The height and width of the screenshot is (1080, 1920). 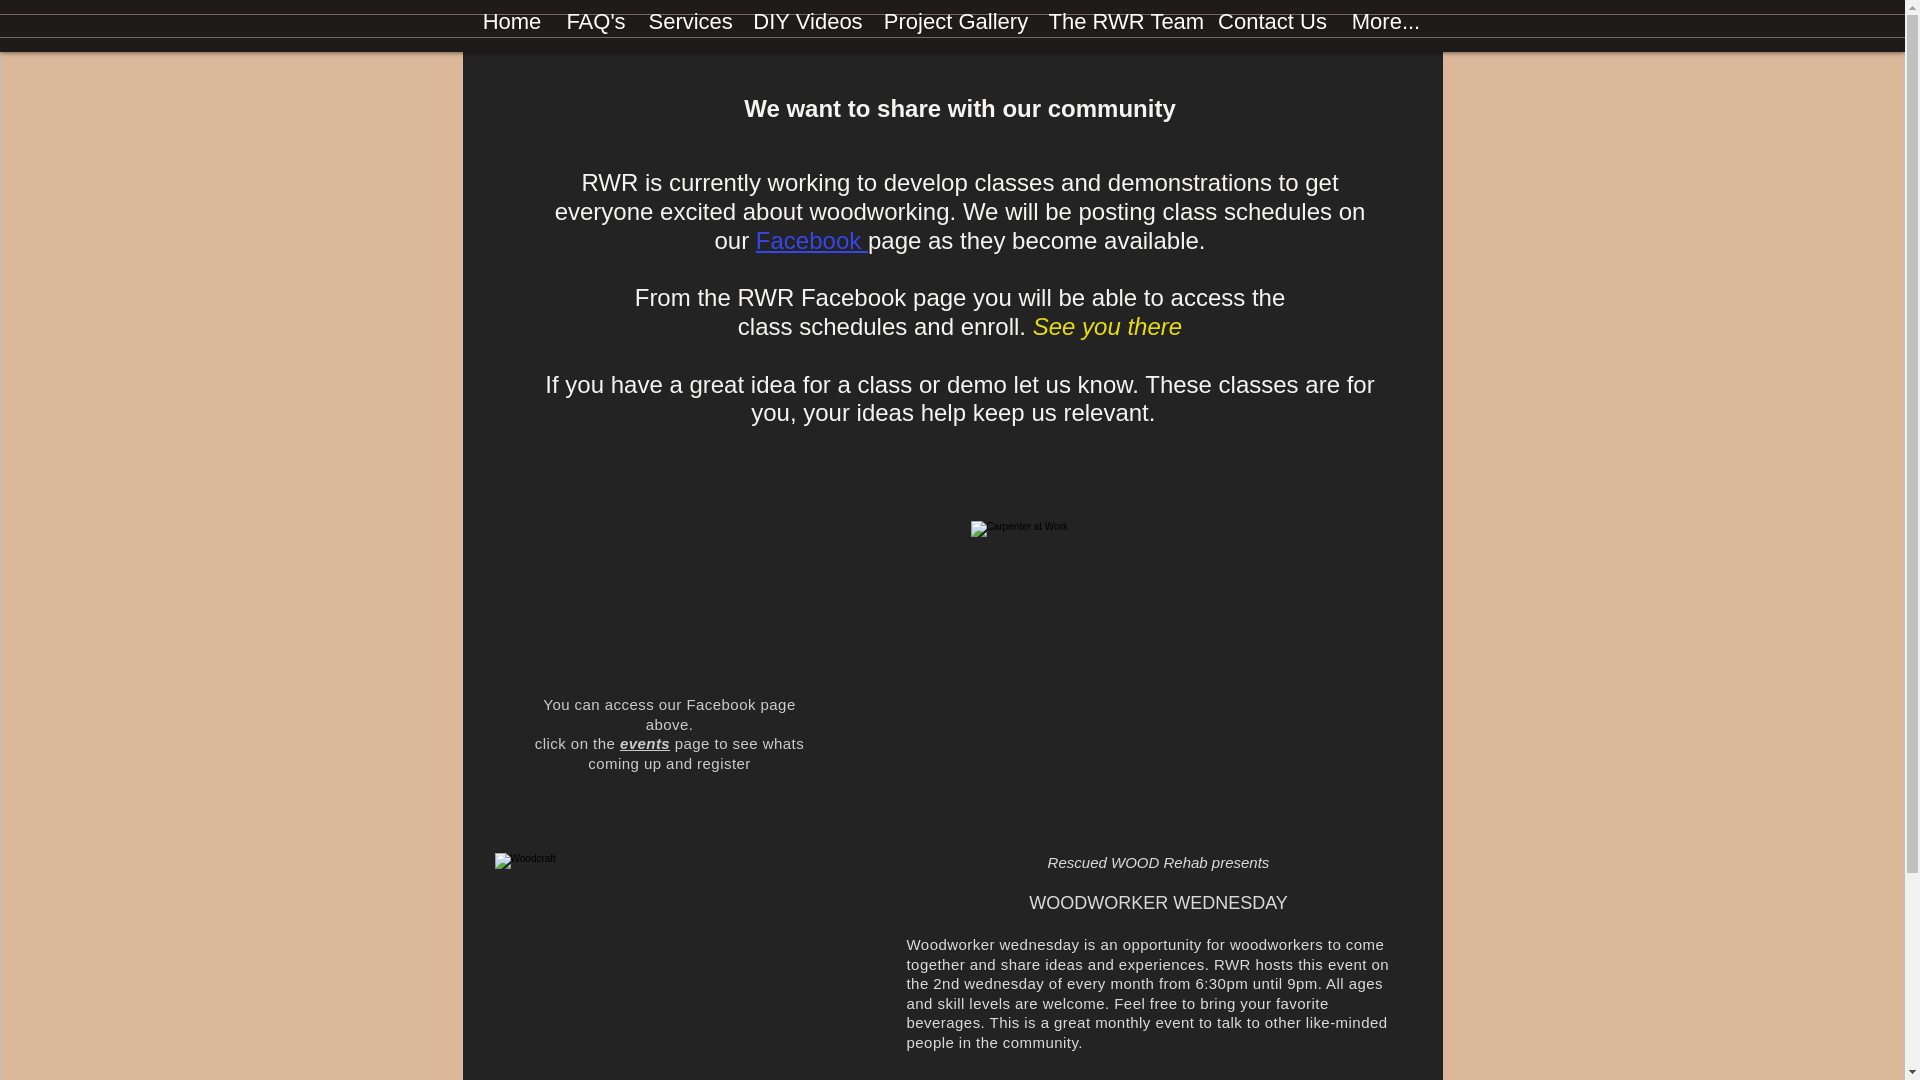 What do you see at coordinates (807, 22) in the screenshot?
I see `DIY Videos` at bounding box center [807, 22].